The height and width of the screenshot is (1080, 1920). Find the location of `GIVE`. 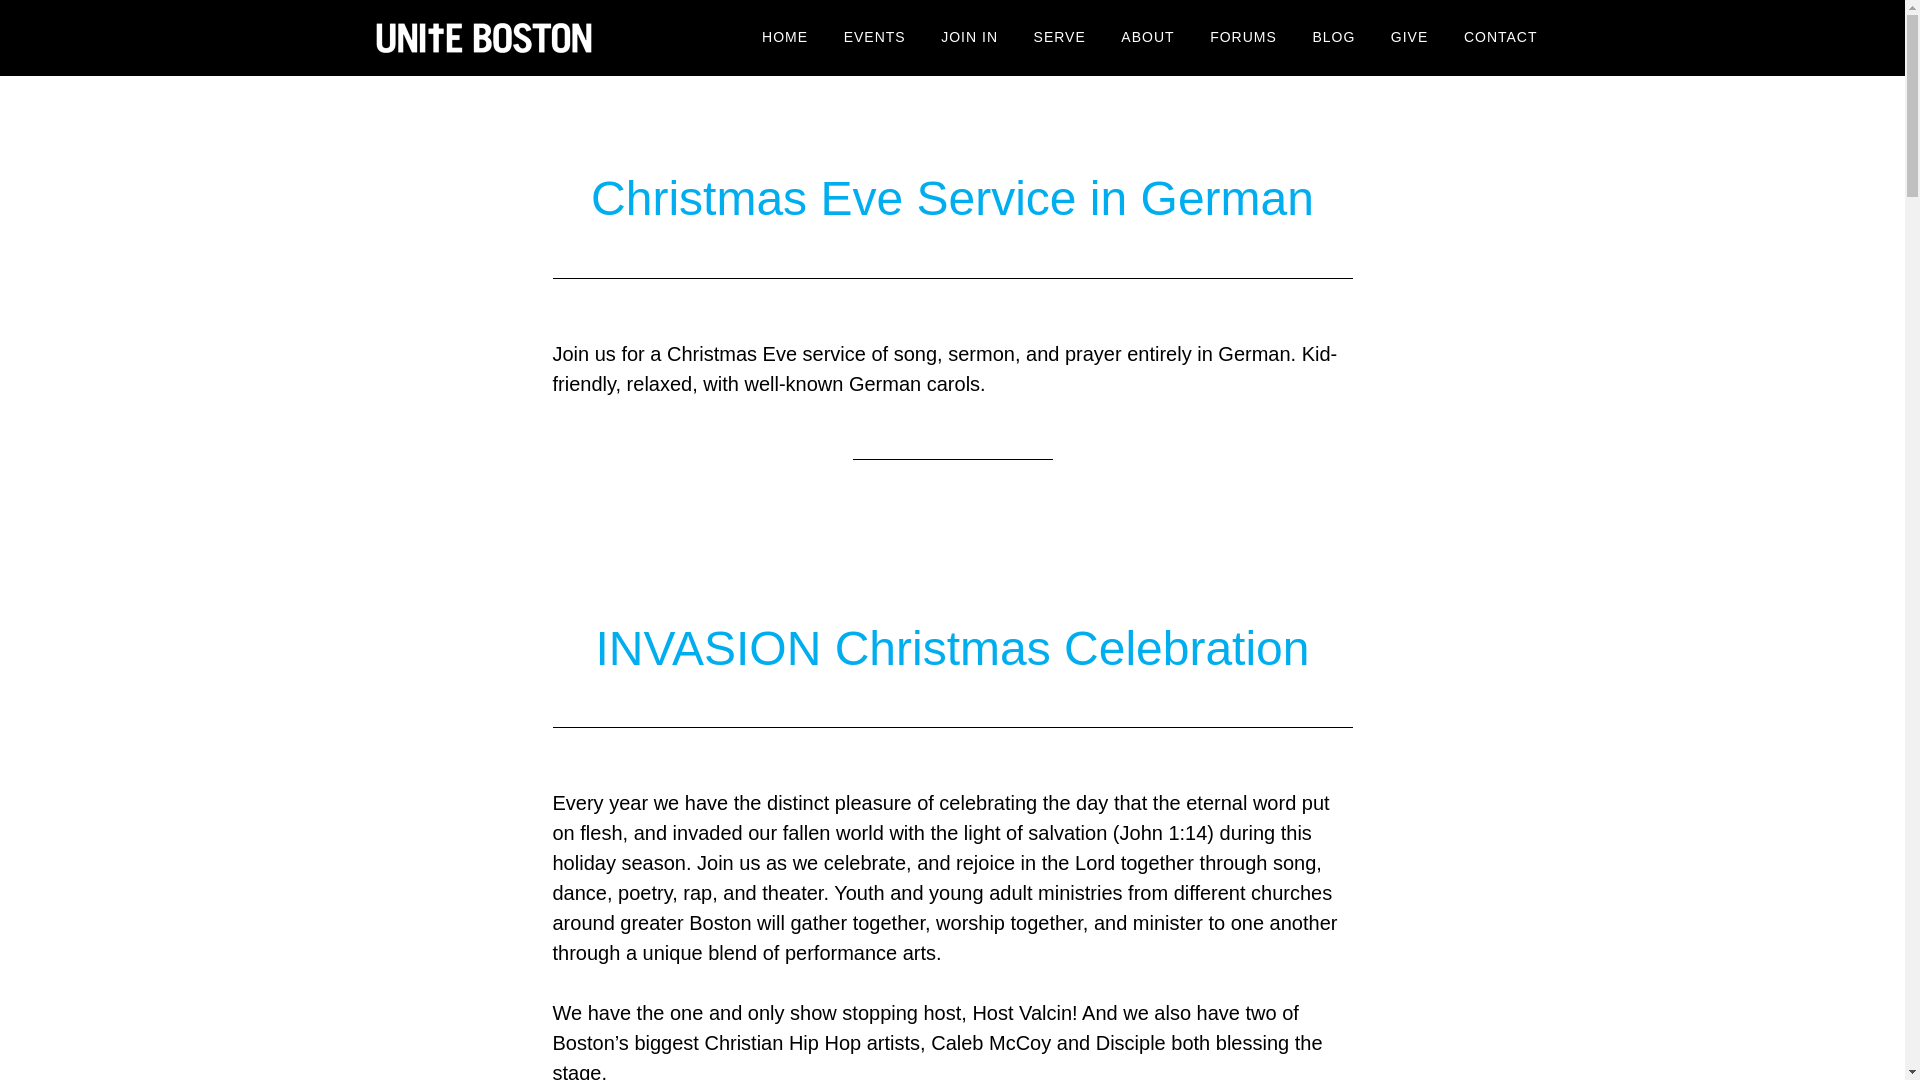

GIVE is located at coordinates (1410, 38).